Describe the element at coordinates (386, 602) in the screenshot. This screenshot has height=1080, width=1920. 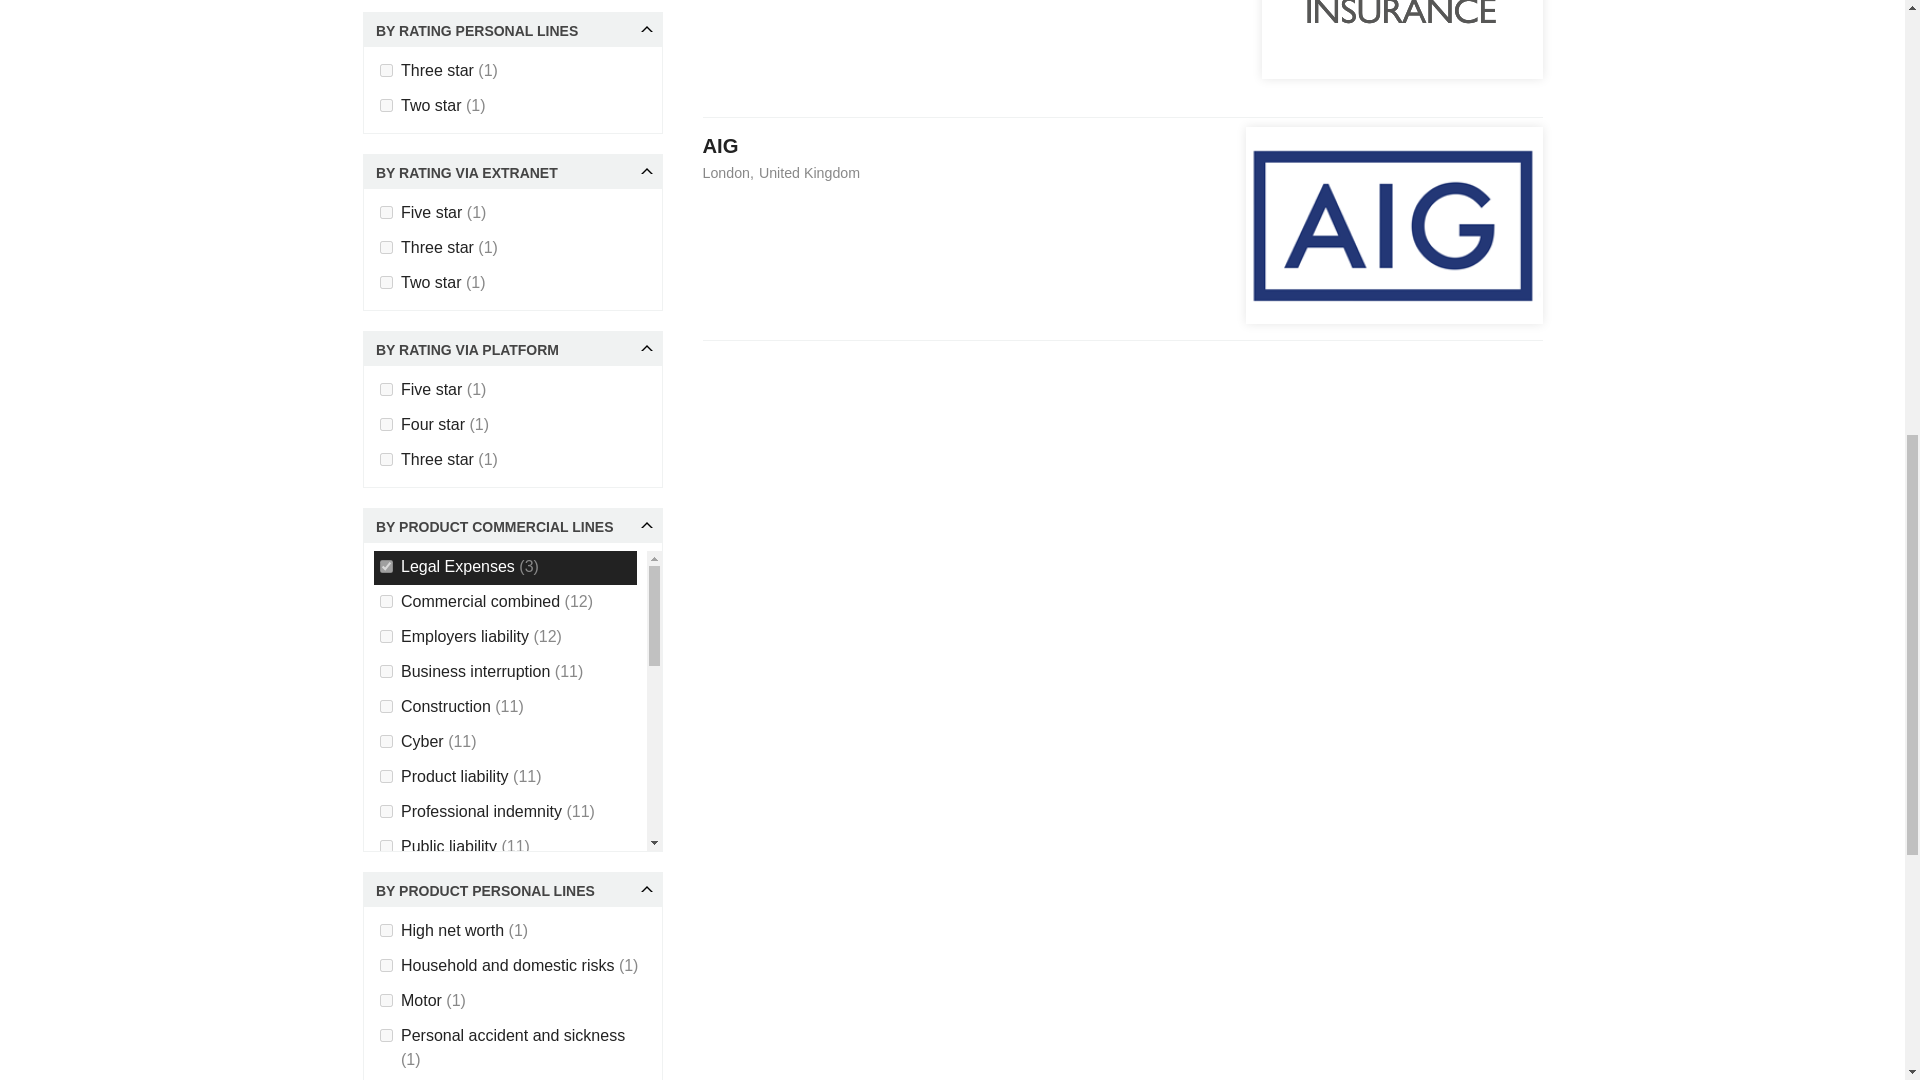
I see `14135` at that location.